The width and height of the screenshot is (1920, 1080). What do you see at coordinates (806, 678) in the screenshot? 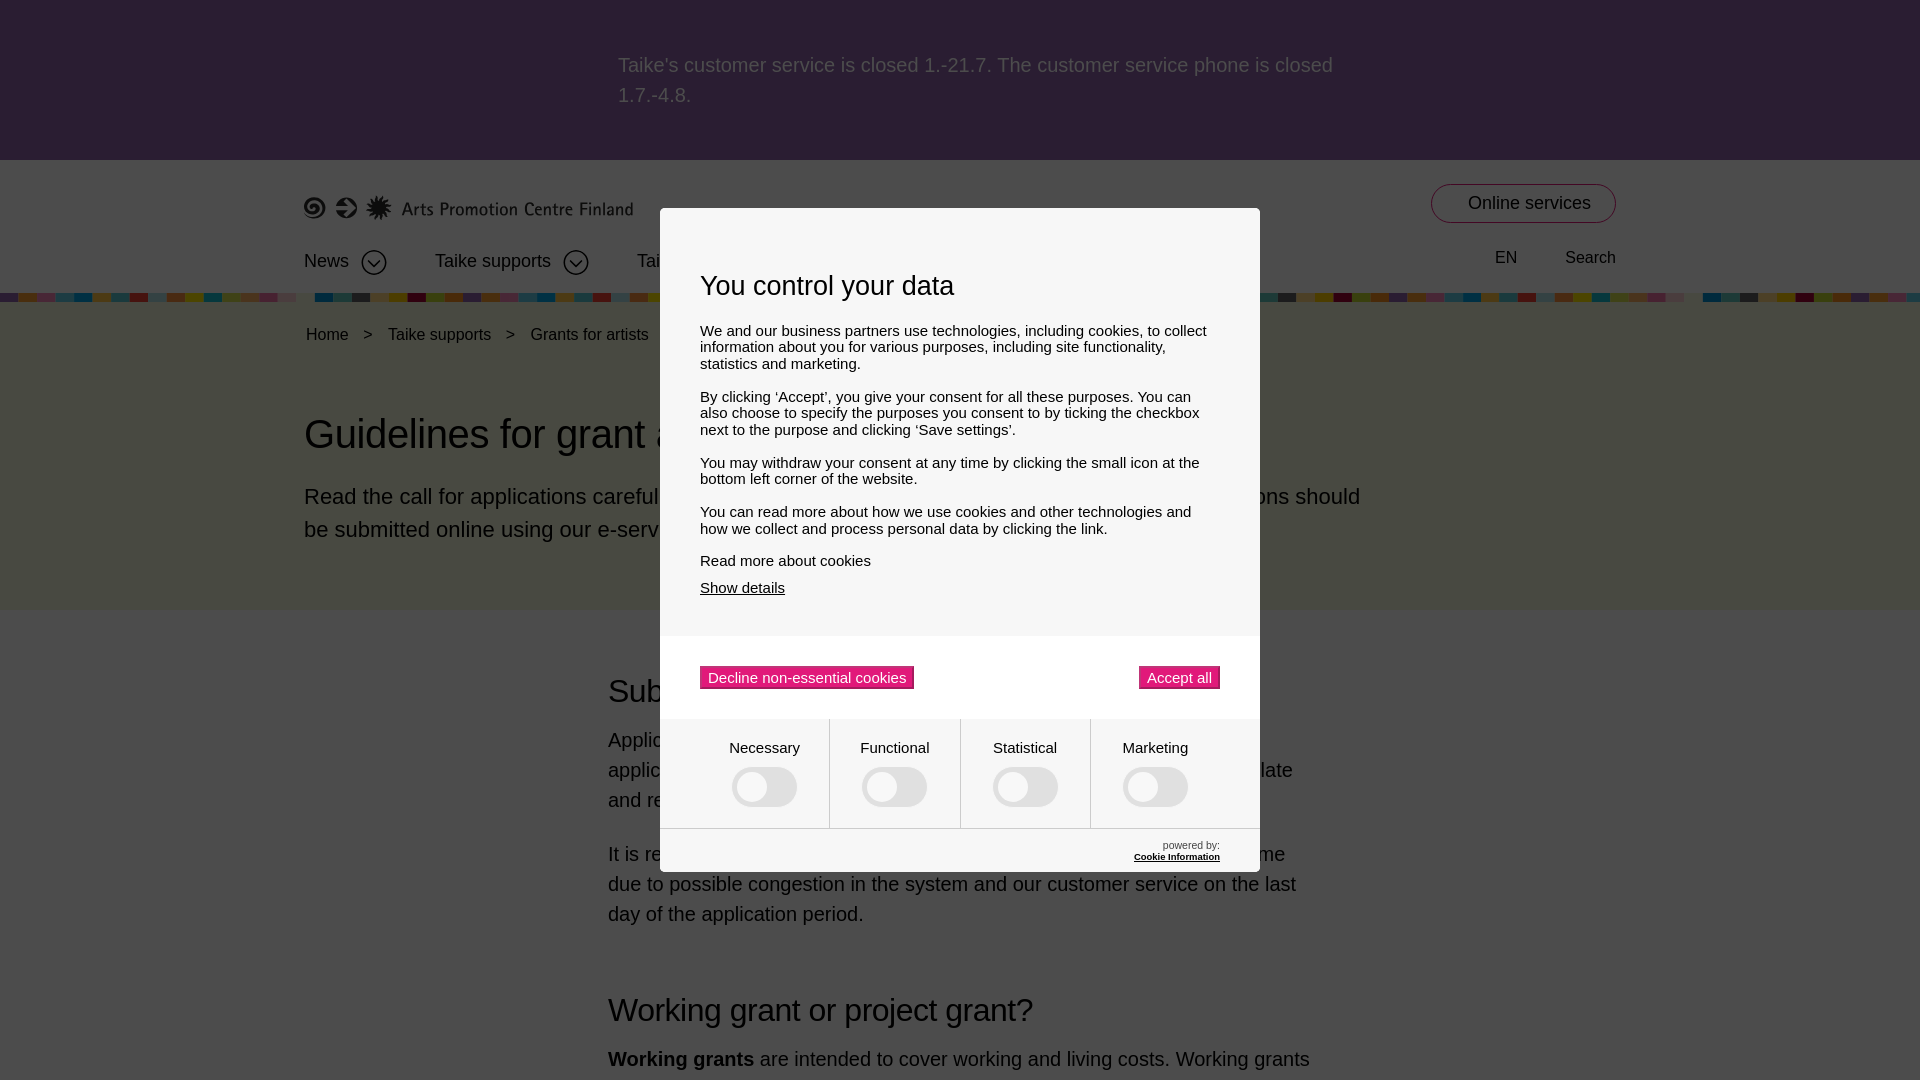
I see `Decline non-essential cookies` at bounding box center [806, 678].